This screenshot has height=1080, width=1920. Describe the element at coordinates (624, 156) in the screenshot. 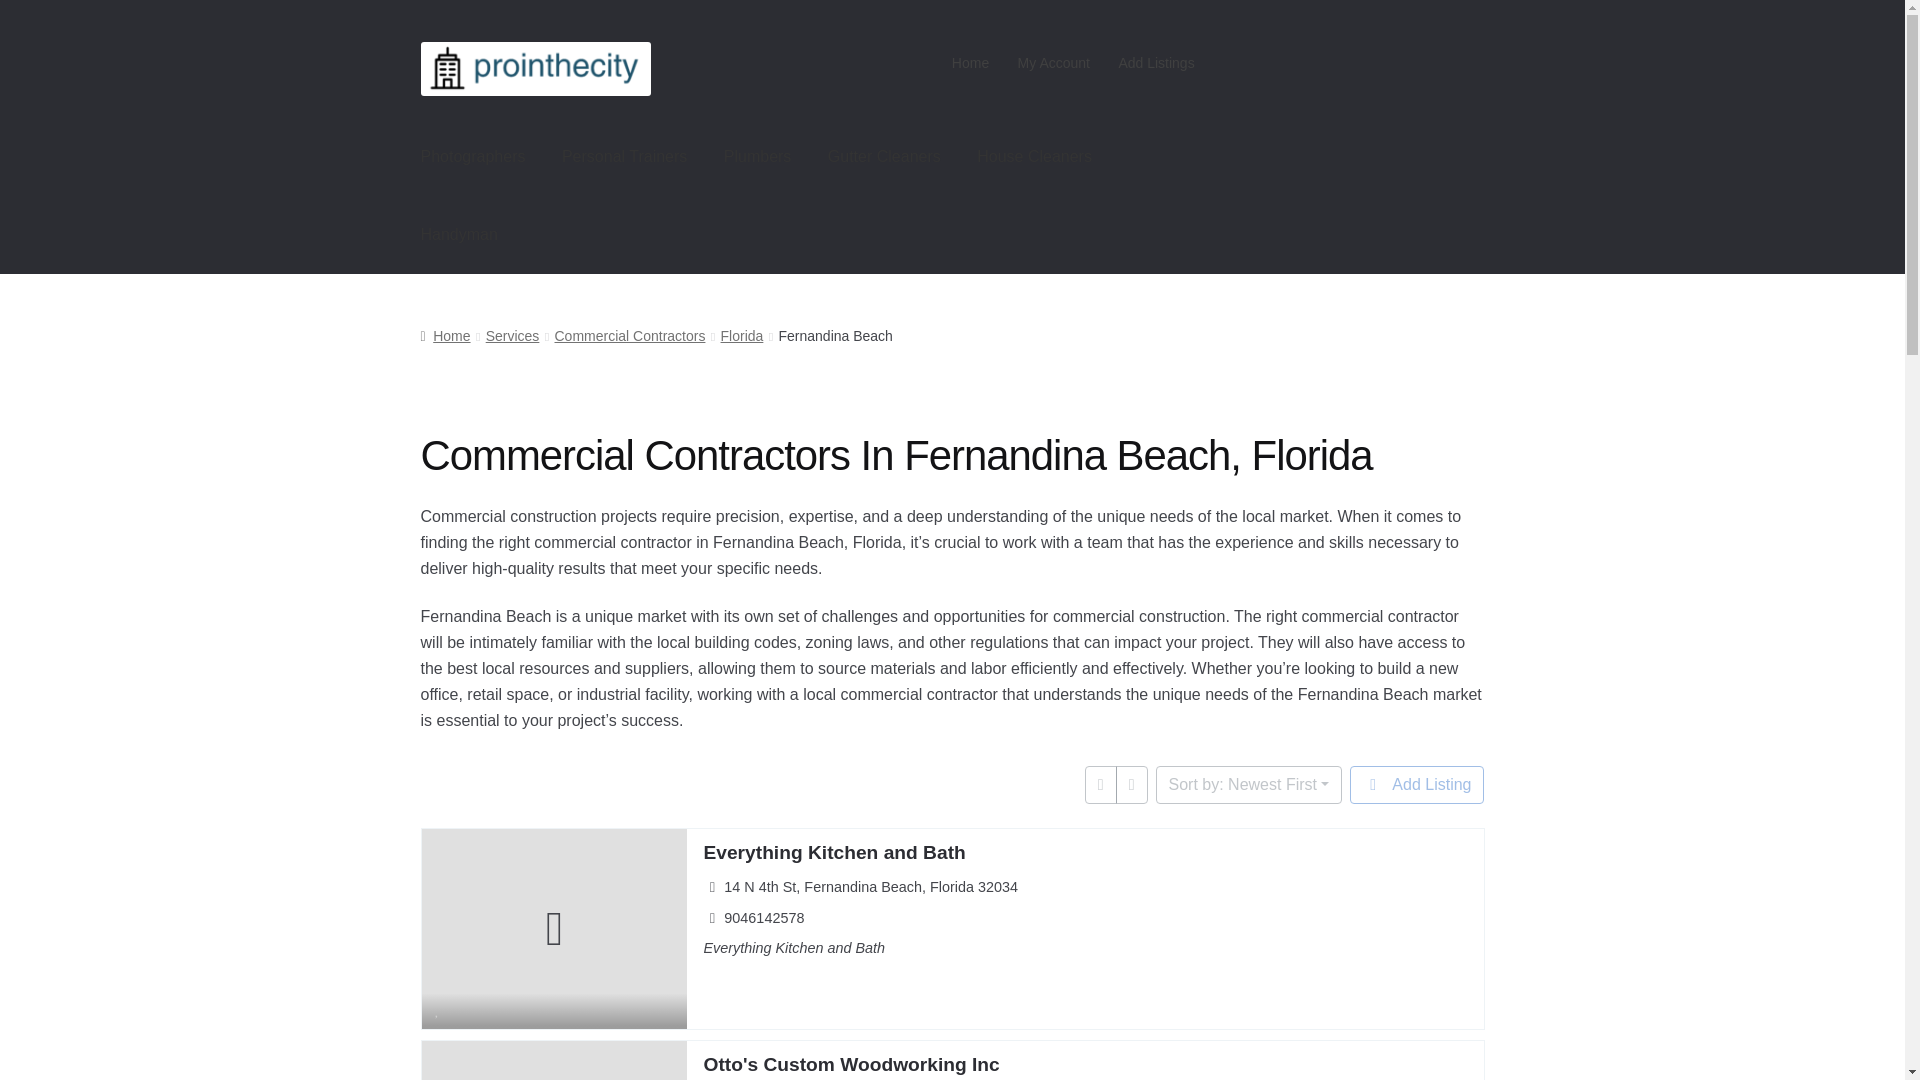

I see `Personal Trainers` at that location.